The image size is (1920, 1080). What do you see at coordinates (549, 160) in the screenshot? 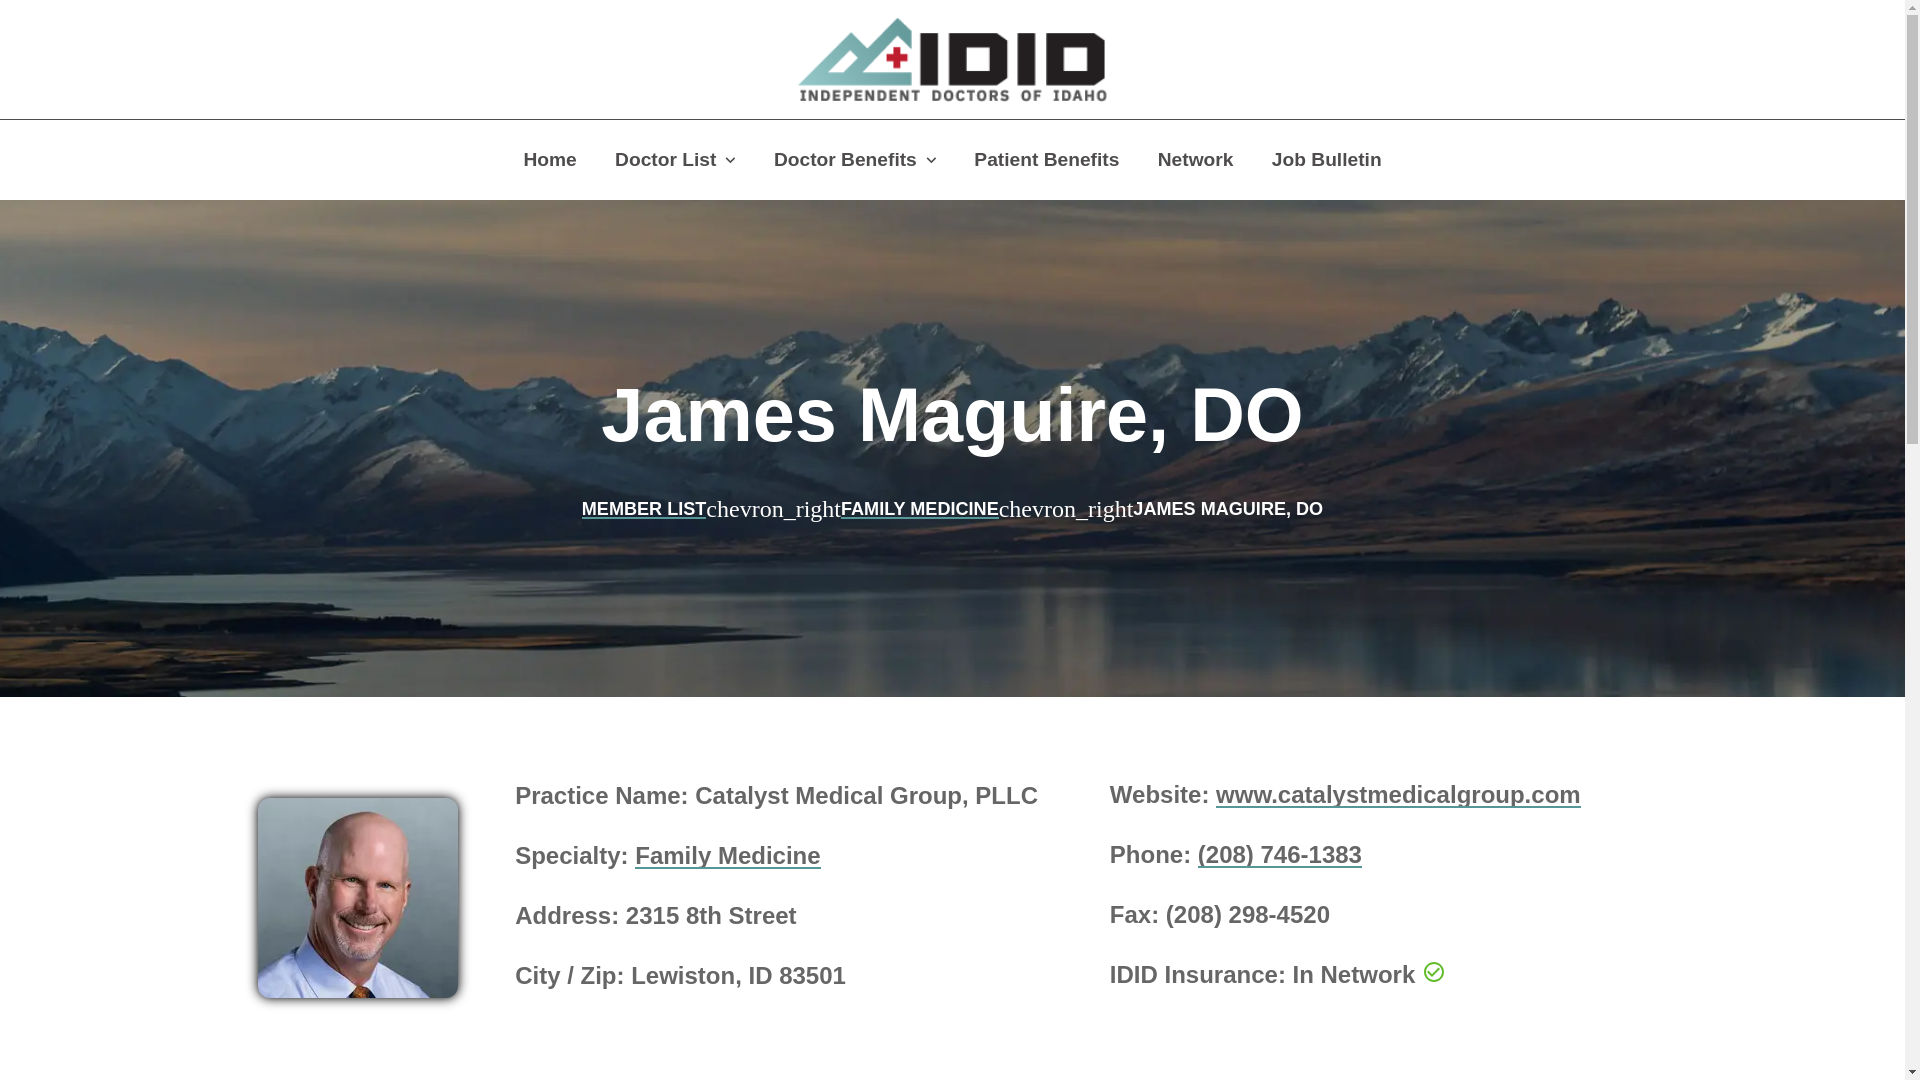
I see `Home` at bounding box center [549, 160].